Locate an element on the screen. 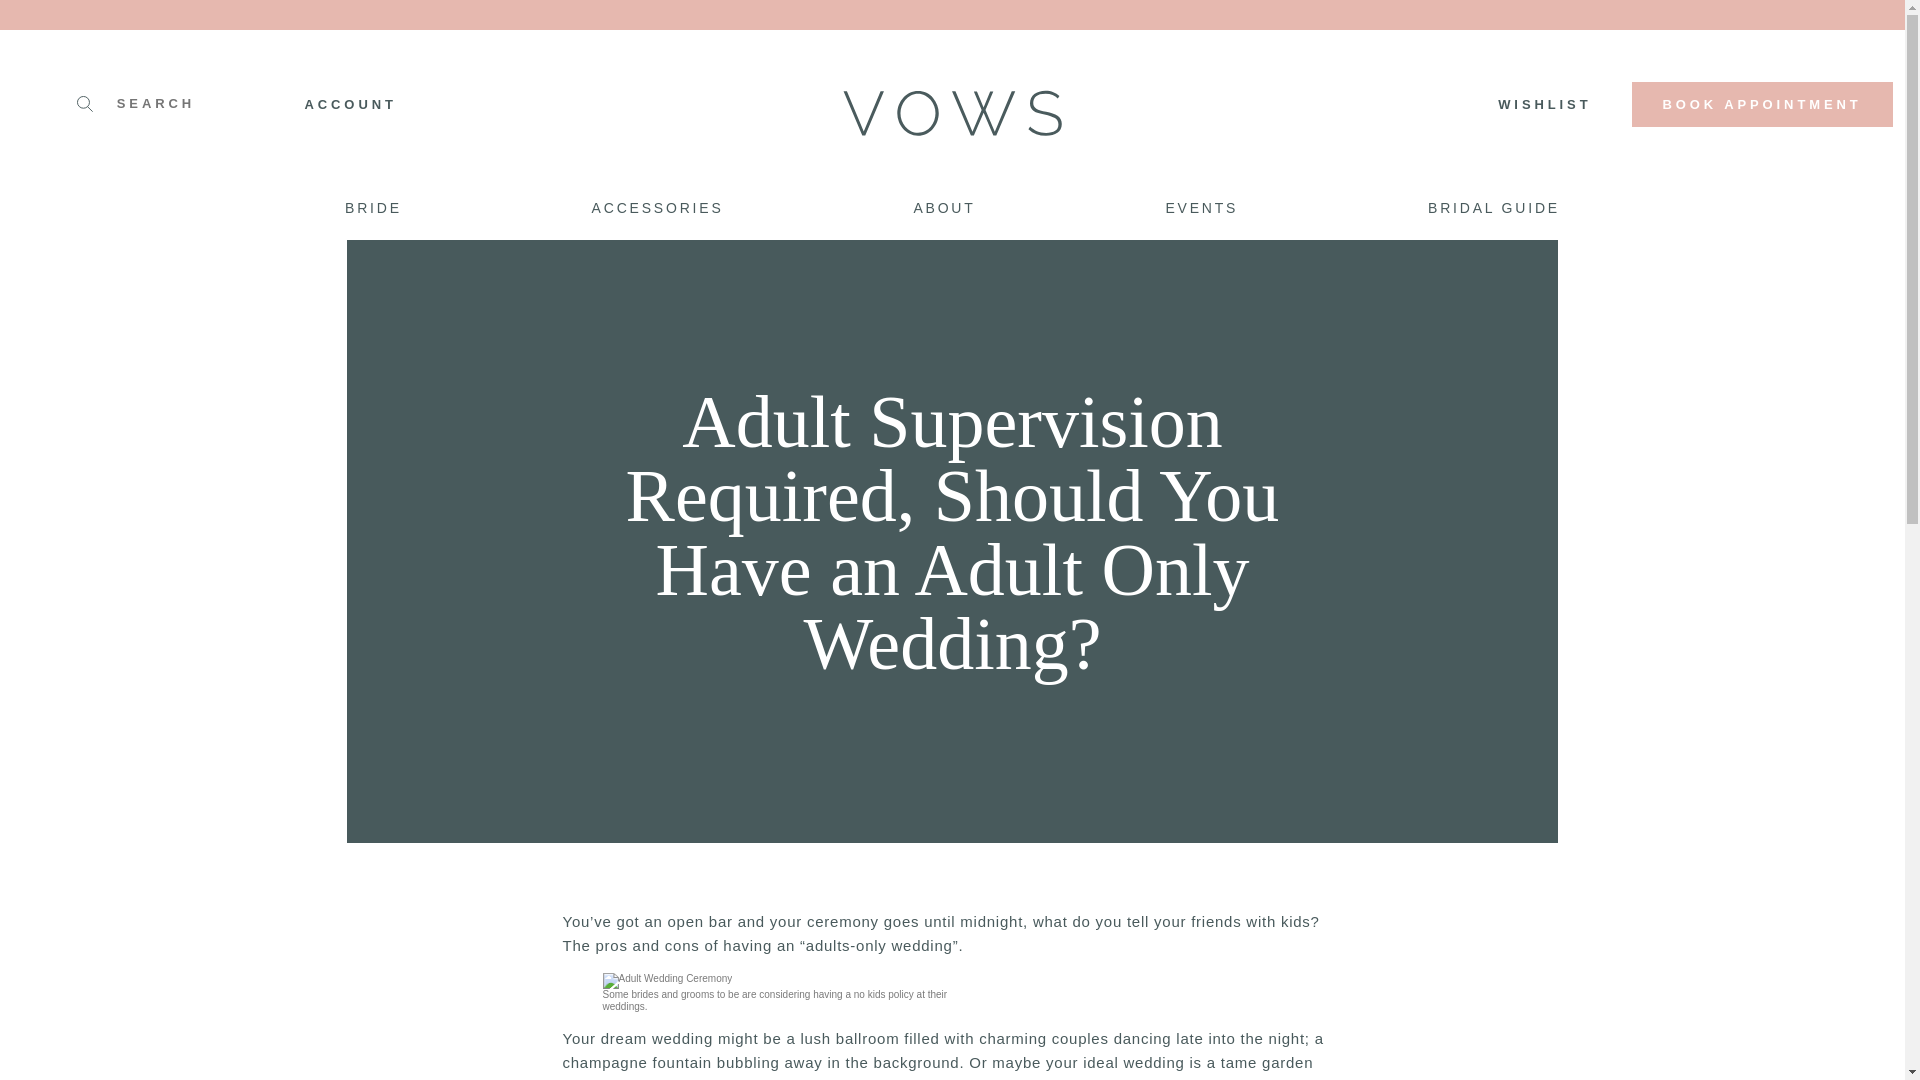 This screenshot has height=1080, width=1920. ABOUT is located at coordinates (943, 210).